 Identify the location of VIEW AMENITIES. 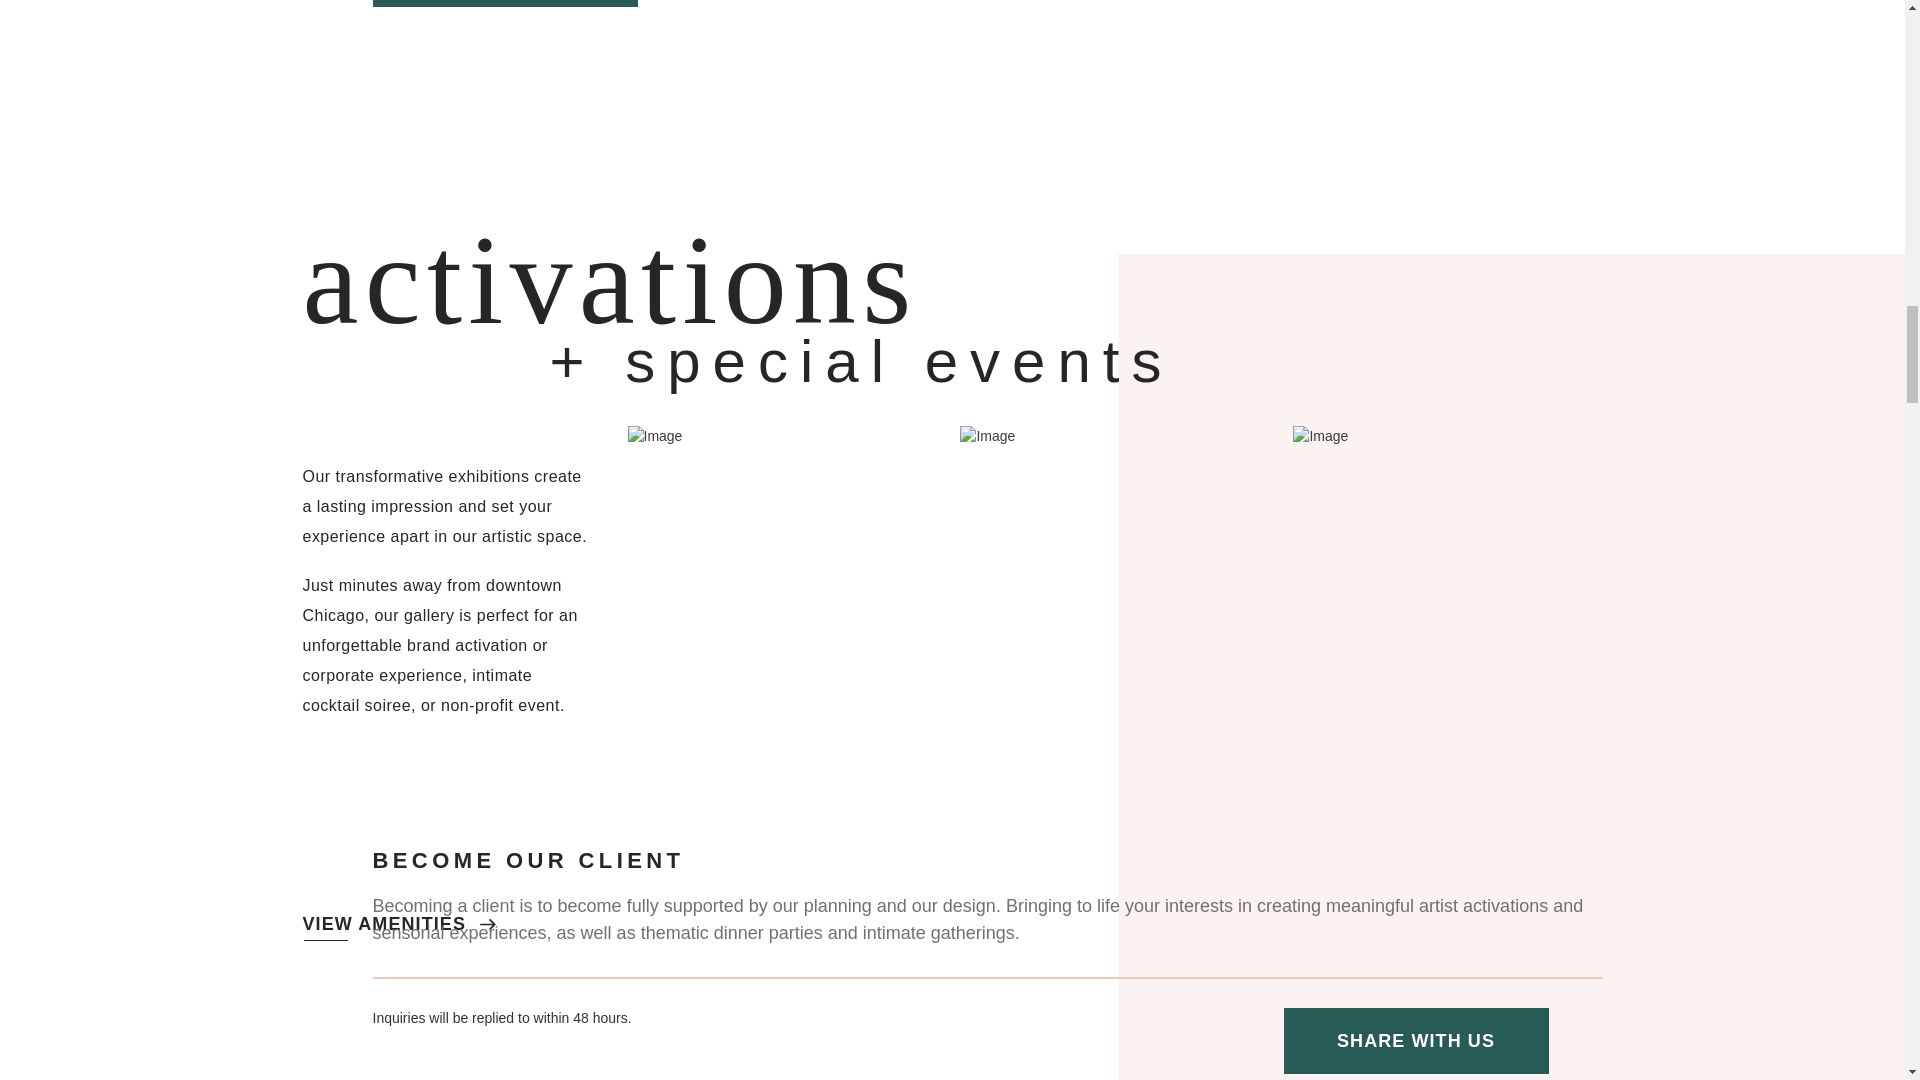
(398, 924).